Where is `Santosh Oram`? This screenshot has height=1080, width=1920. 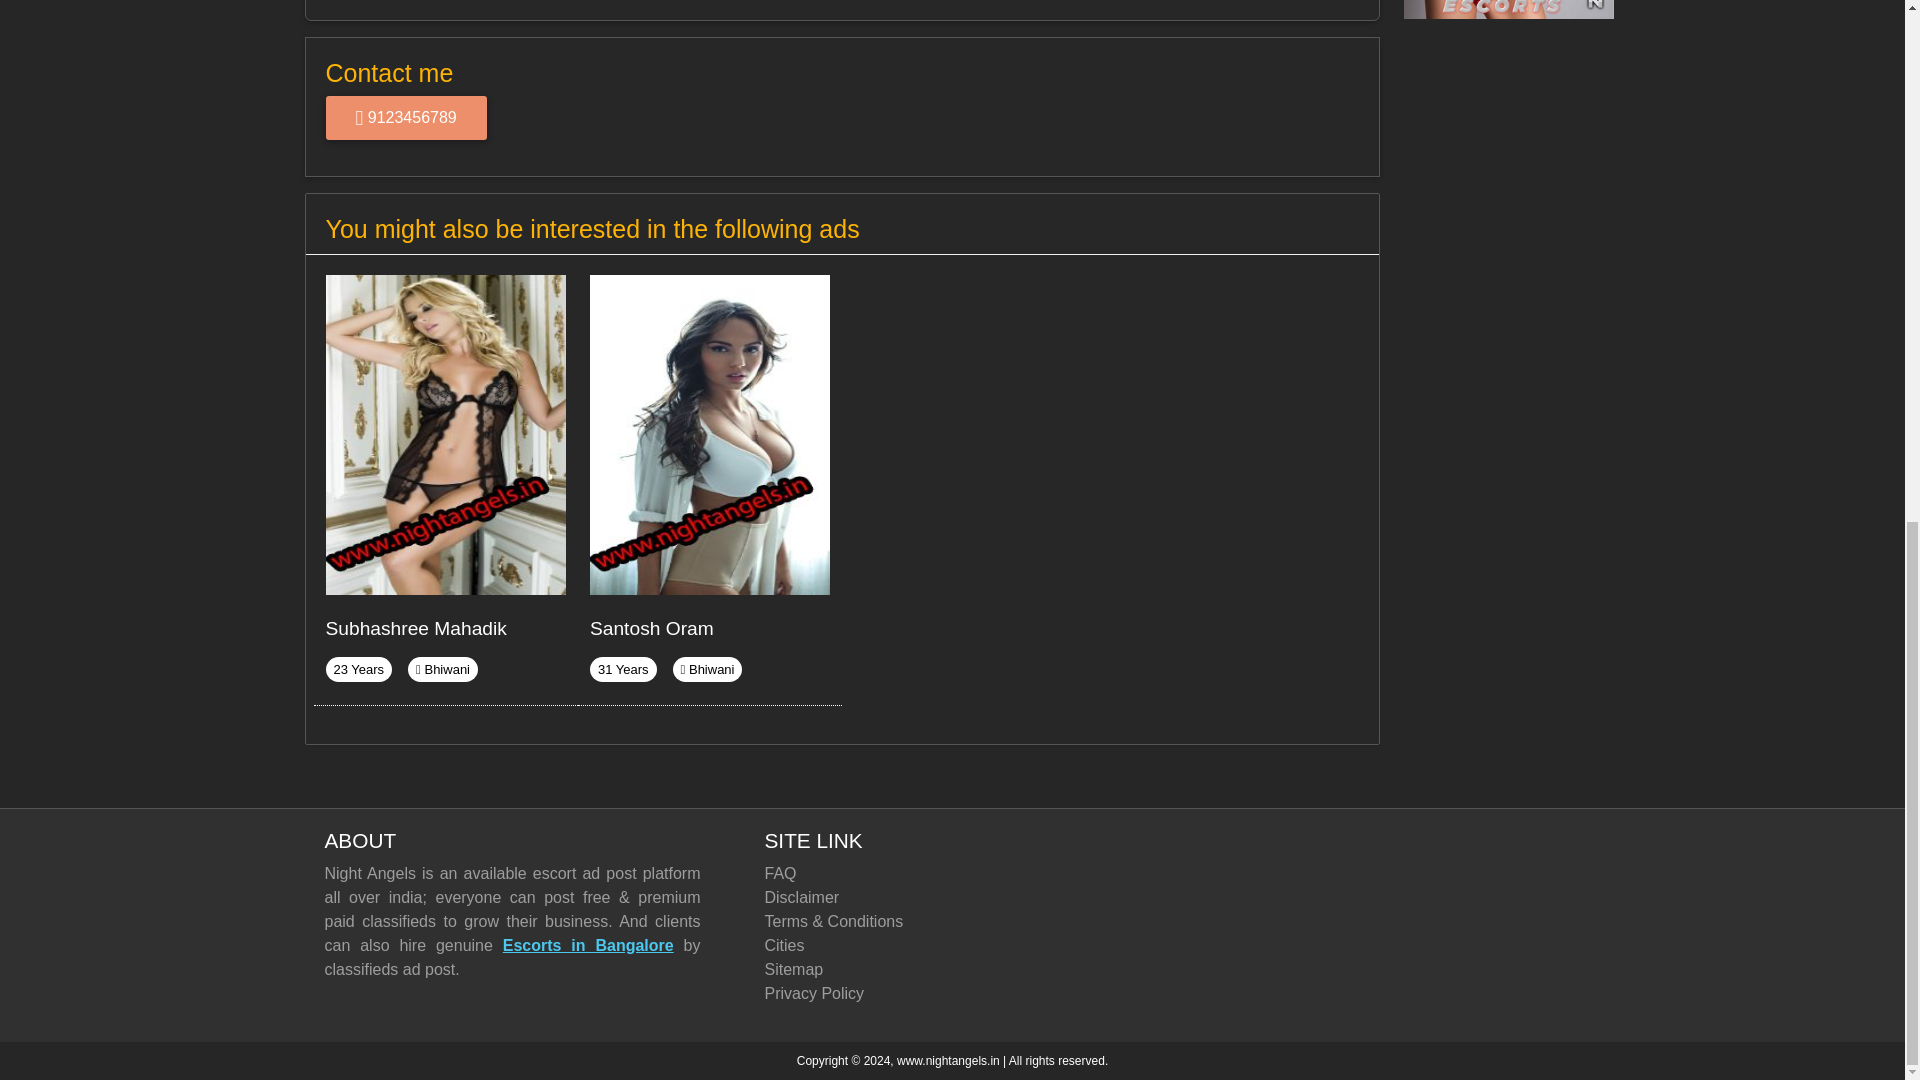
Santosh Oram is located at coordinates (652, 628).